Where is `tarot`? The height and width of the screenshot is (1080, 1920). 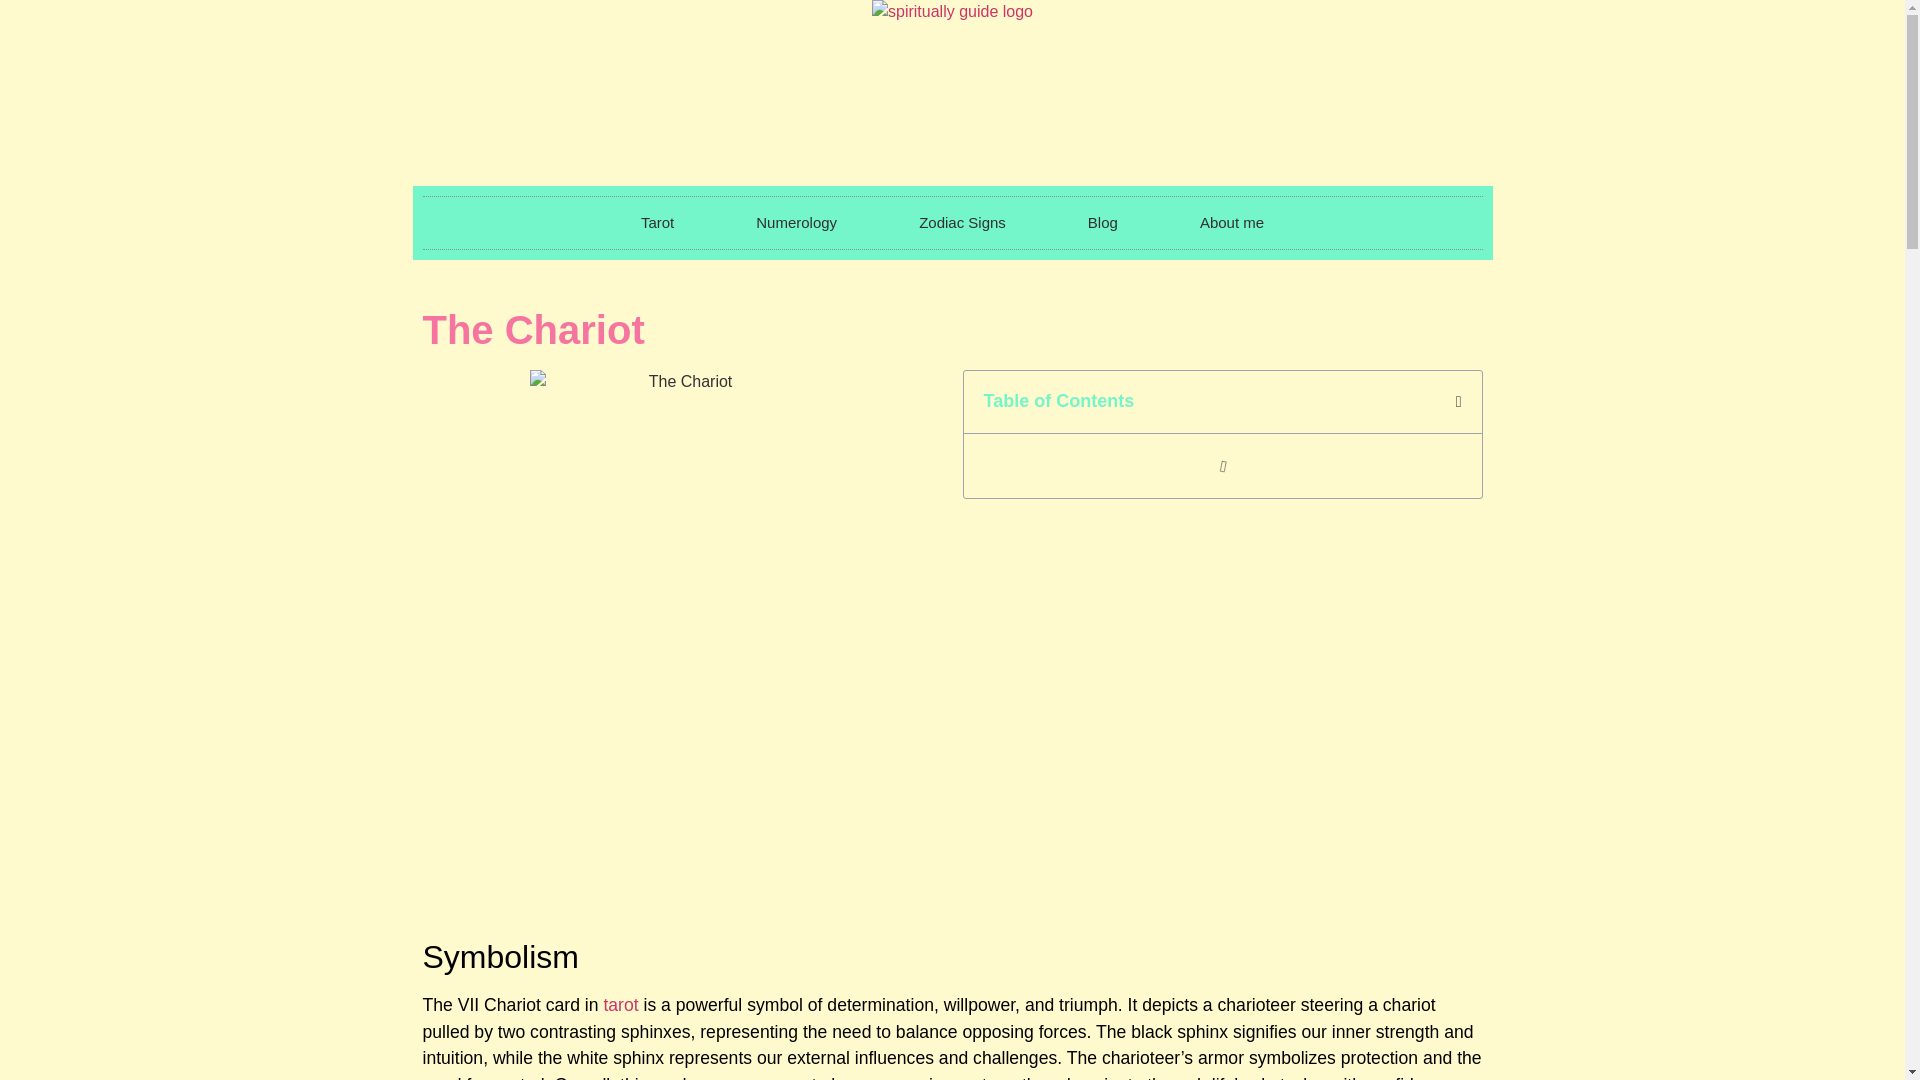
tarot is located at coordinates (620, 1004).